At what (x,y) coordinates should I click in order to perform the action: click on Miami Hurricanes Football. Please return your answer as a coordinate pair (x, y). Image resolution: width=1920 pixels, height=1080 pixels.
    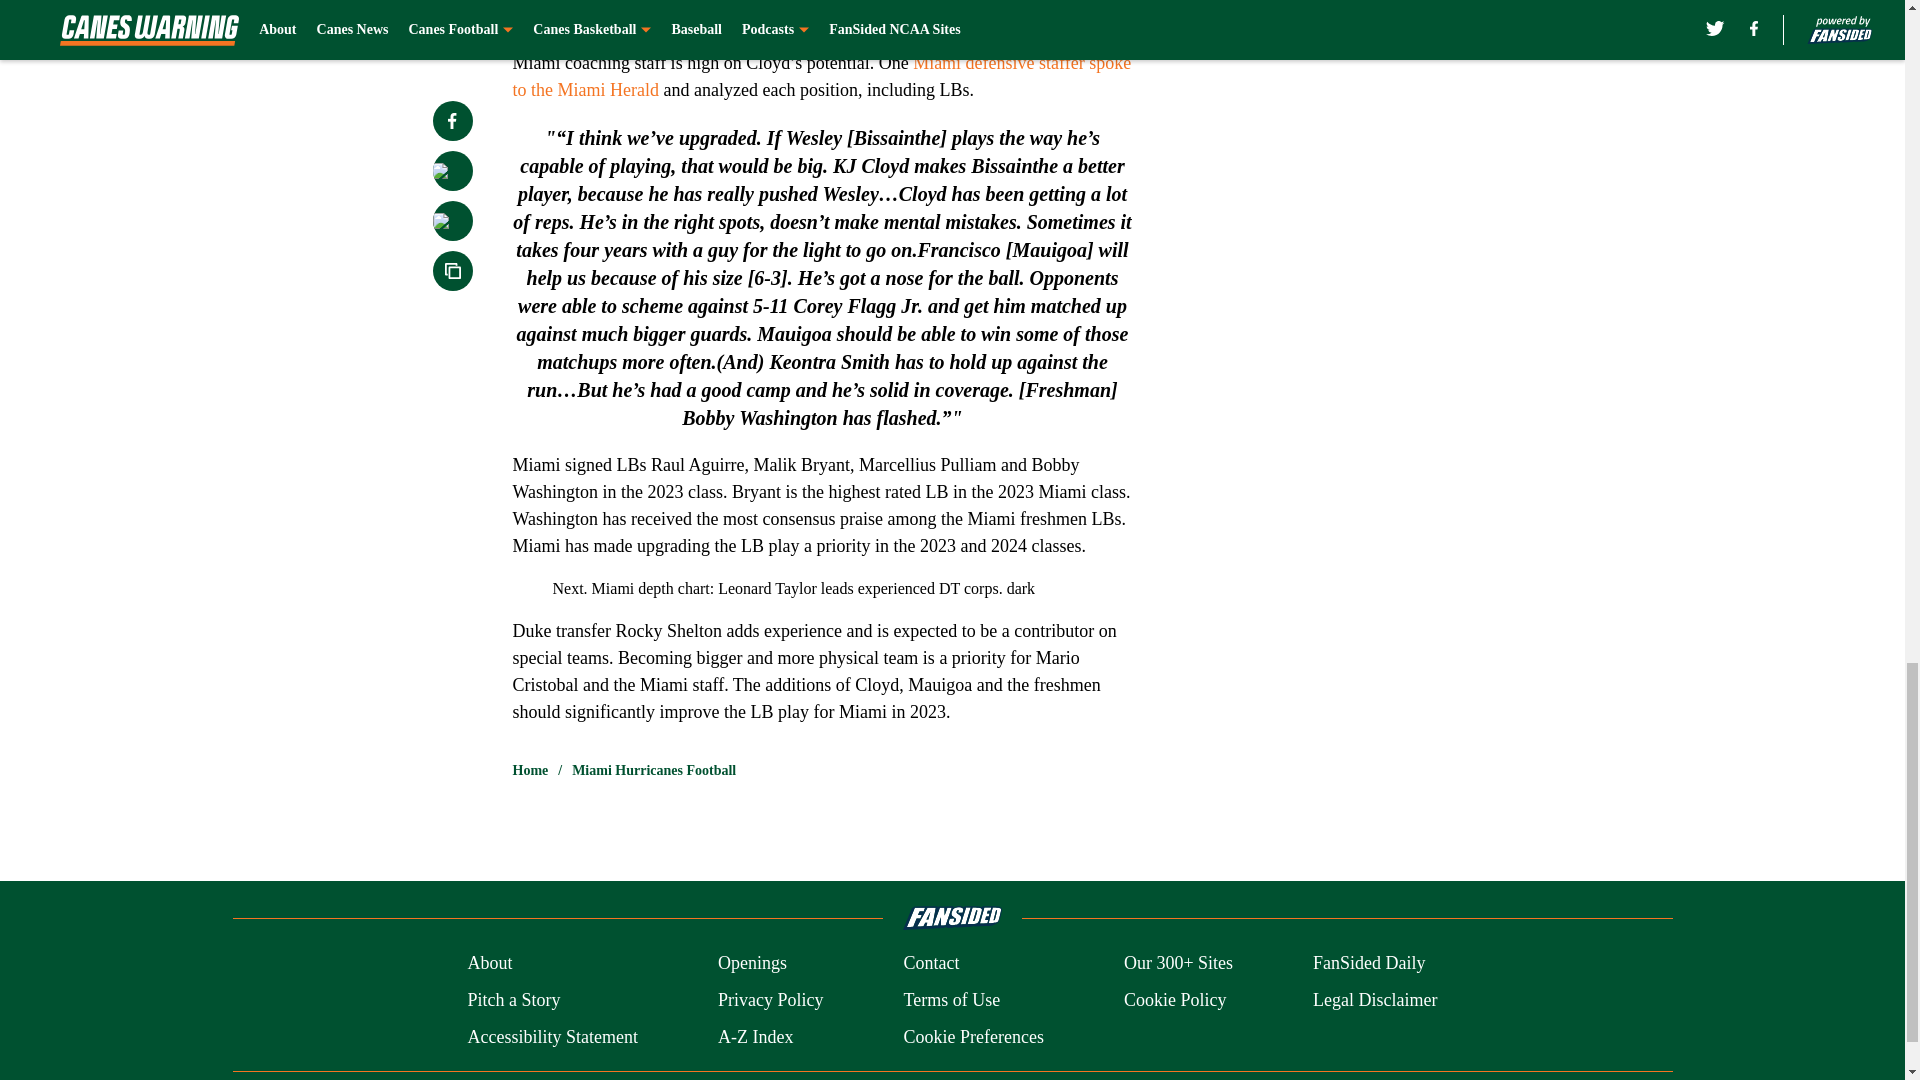
    Looking at the image, I should click on (654, 770).